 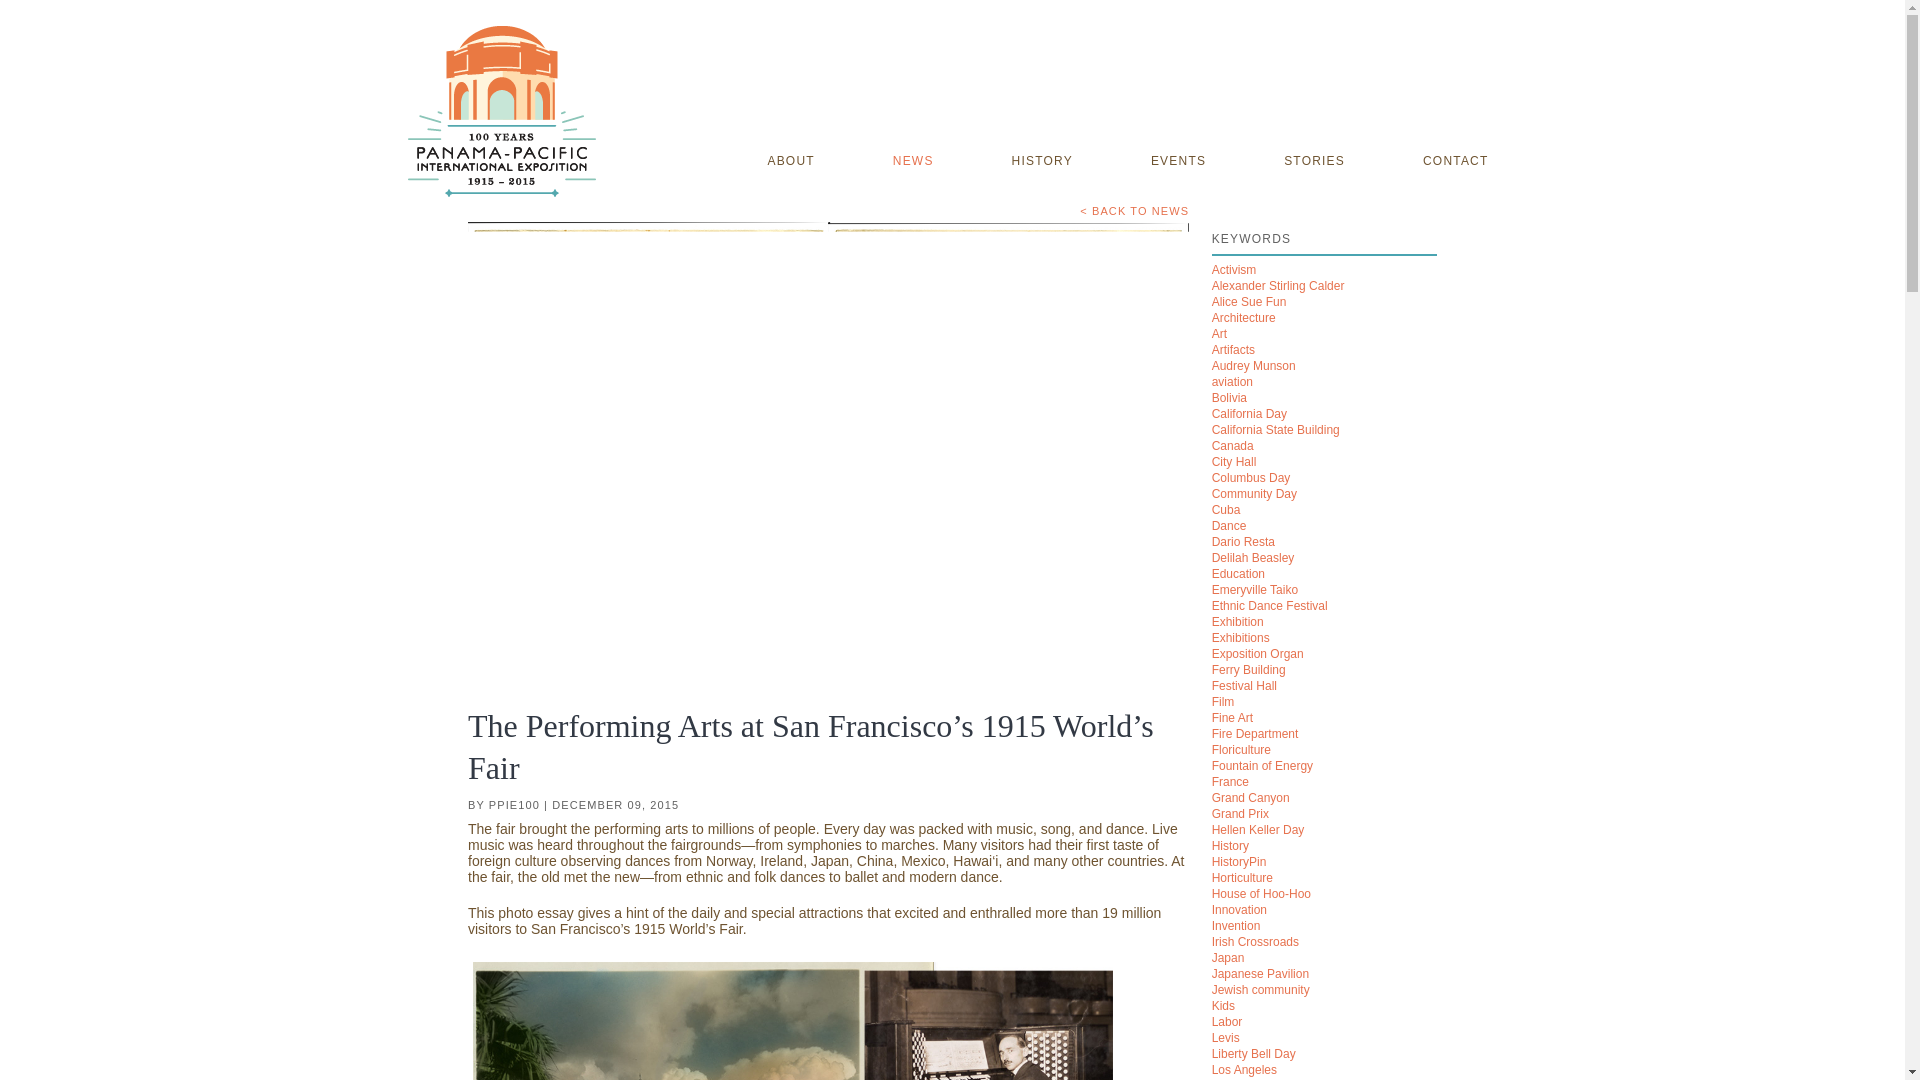 What do you see at coordinates (1233, 350) in the screenshot?
I see `Artifacts Tag` at bounding box center [1233, 350].